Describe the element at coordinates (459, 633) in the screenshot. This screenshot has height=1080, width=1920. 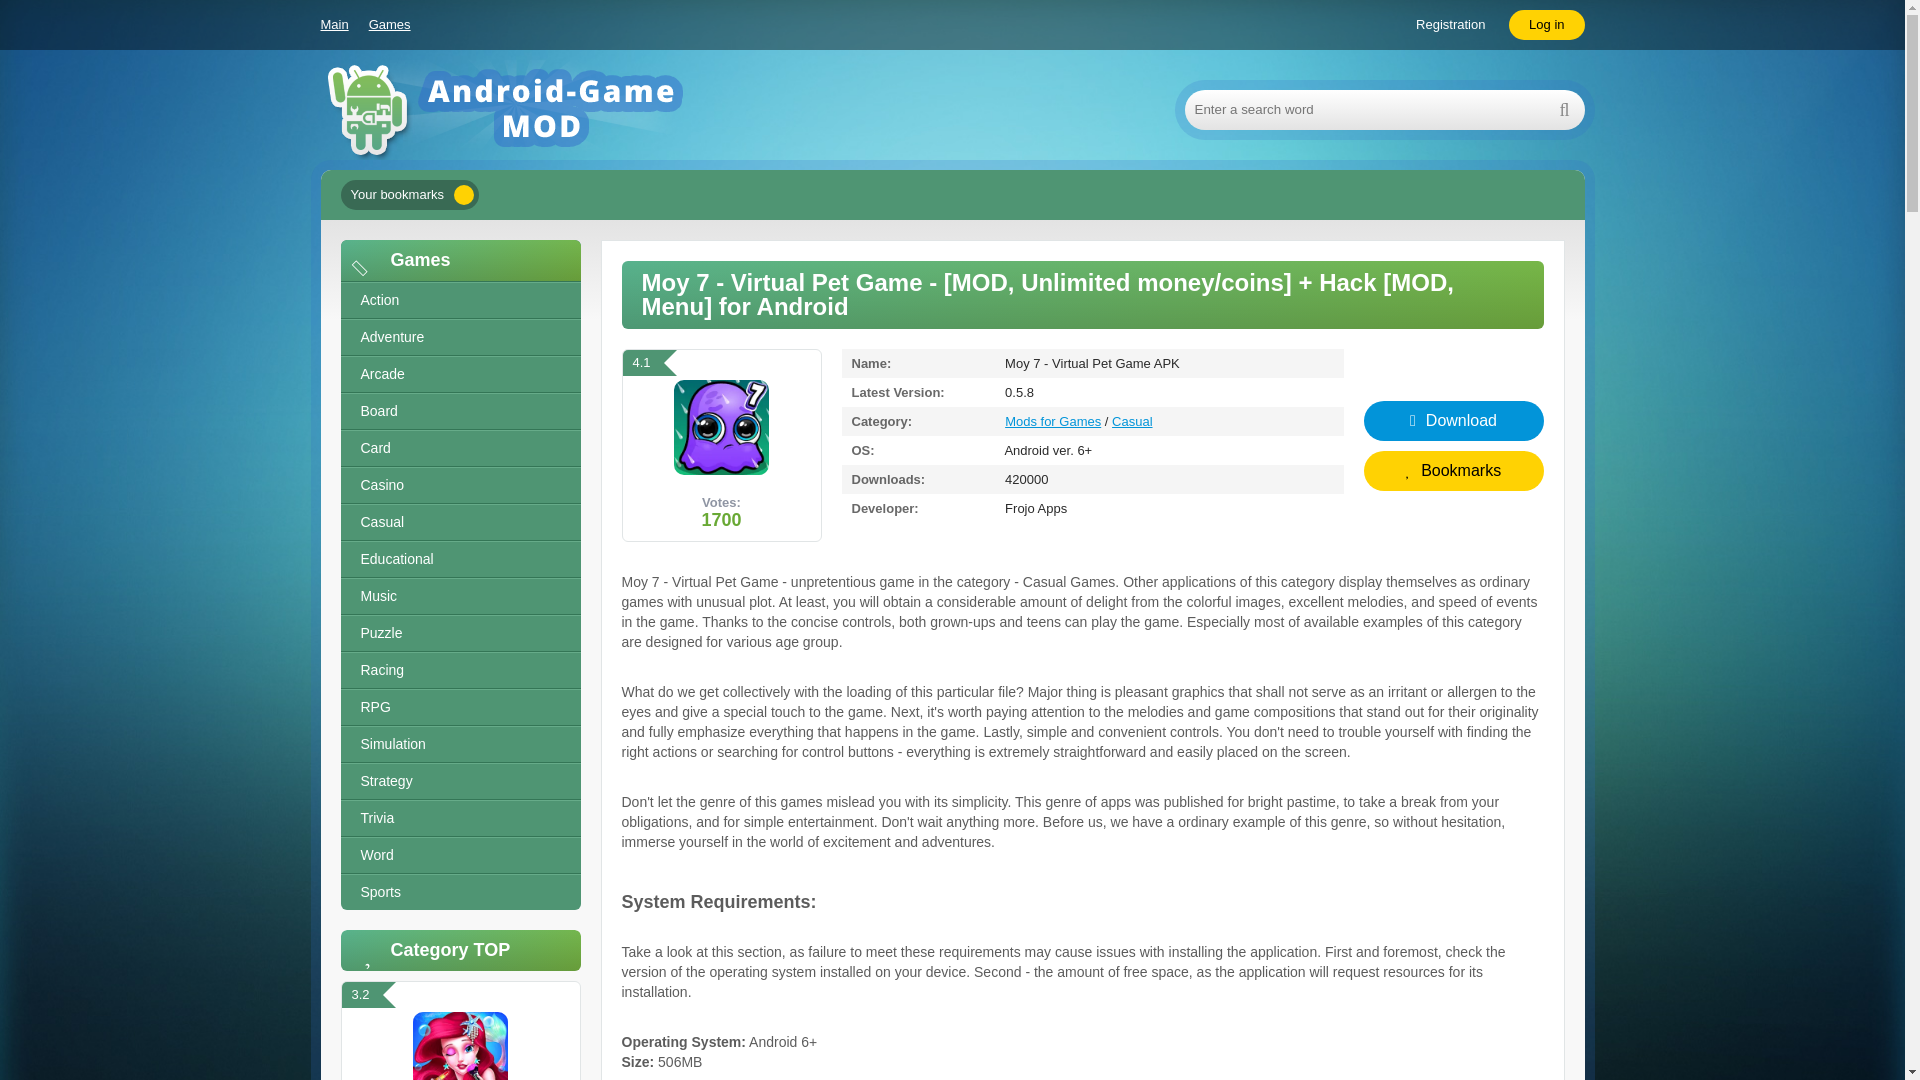
I see `Puzzle` at that location.